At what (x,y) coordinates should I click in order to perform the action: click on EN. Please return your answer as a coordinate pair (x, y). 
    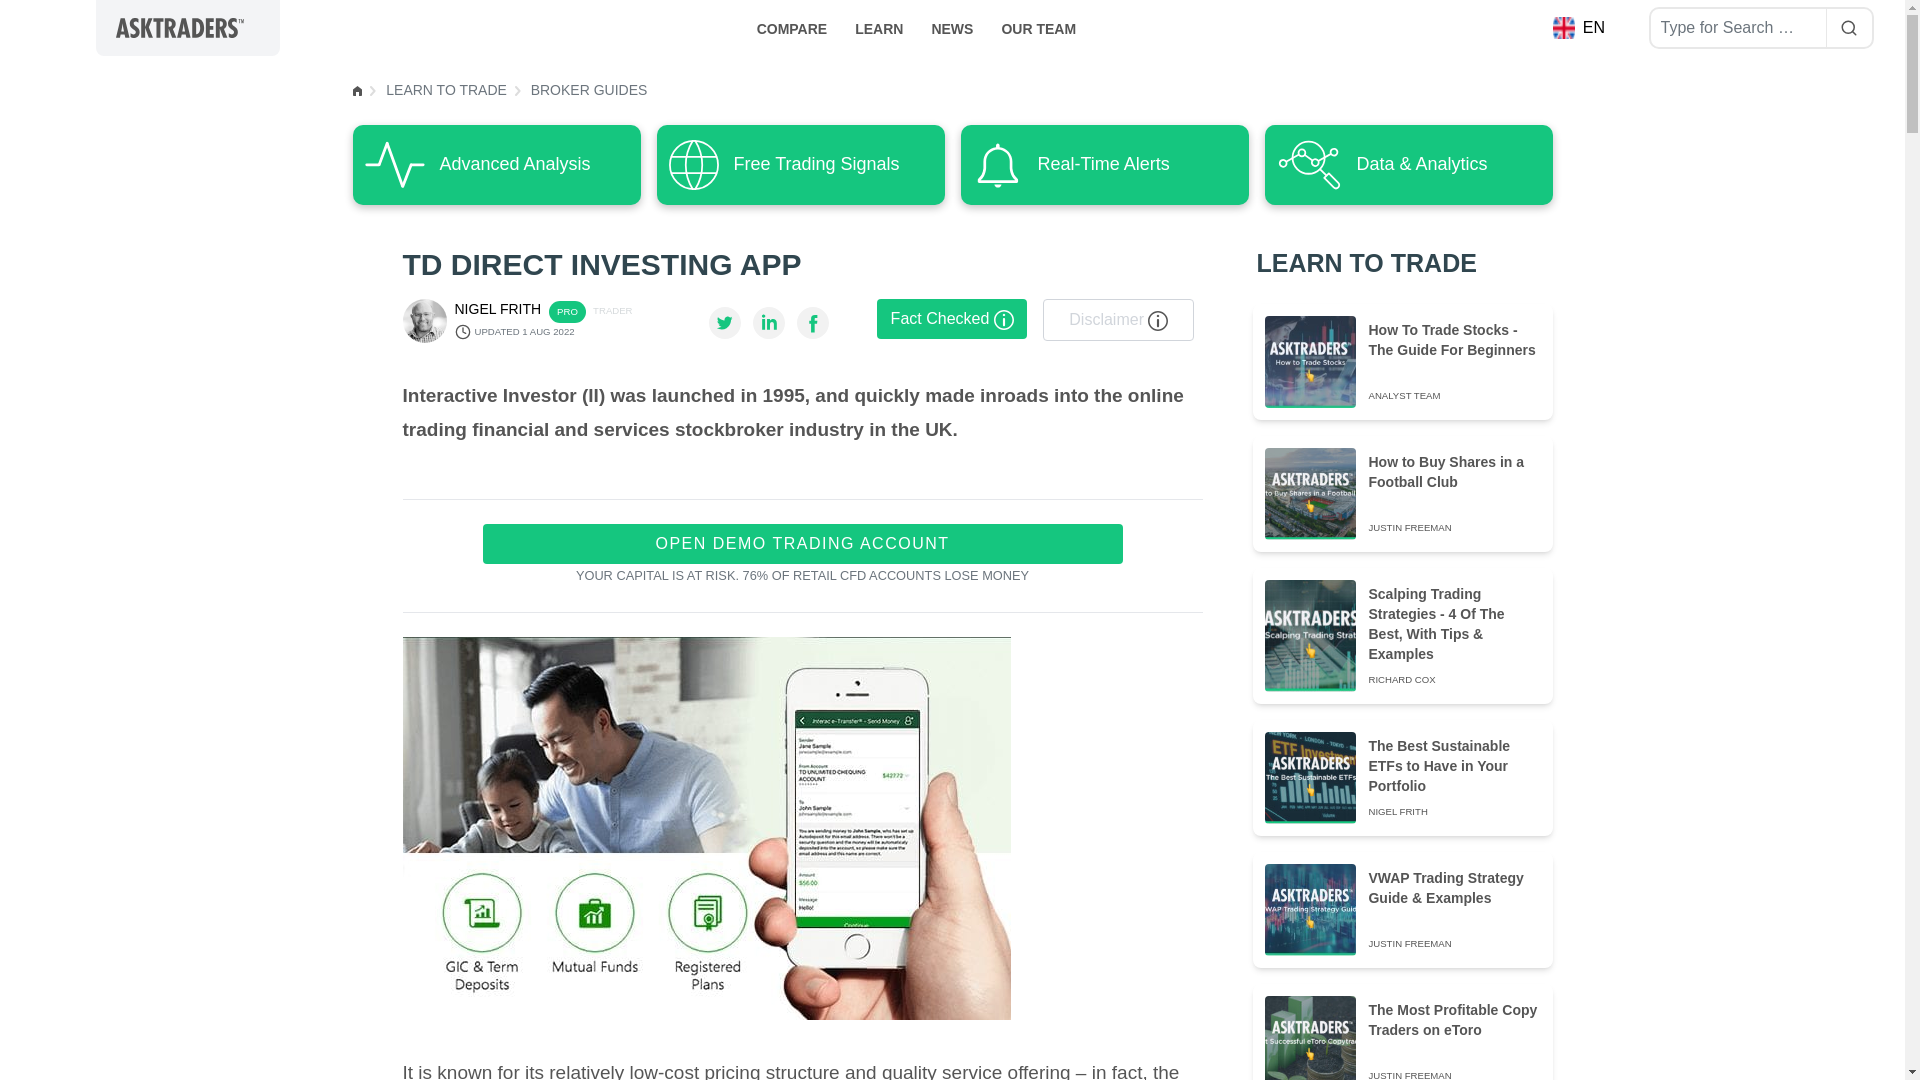
    Looking at the image, I should click on (1580, 28).